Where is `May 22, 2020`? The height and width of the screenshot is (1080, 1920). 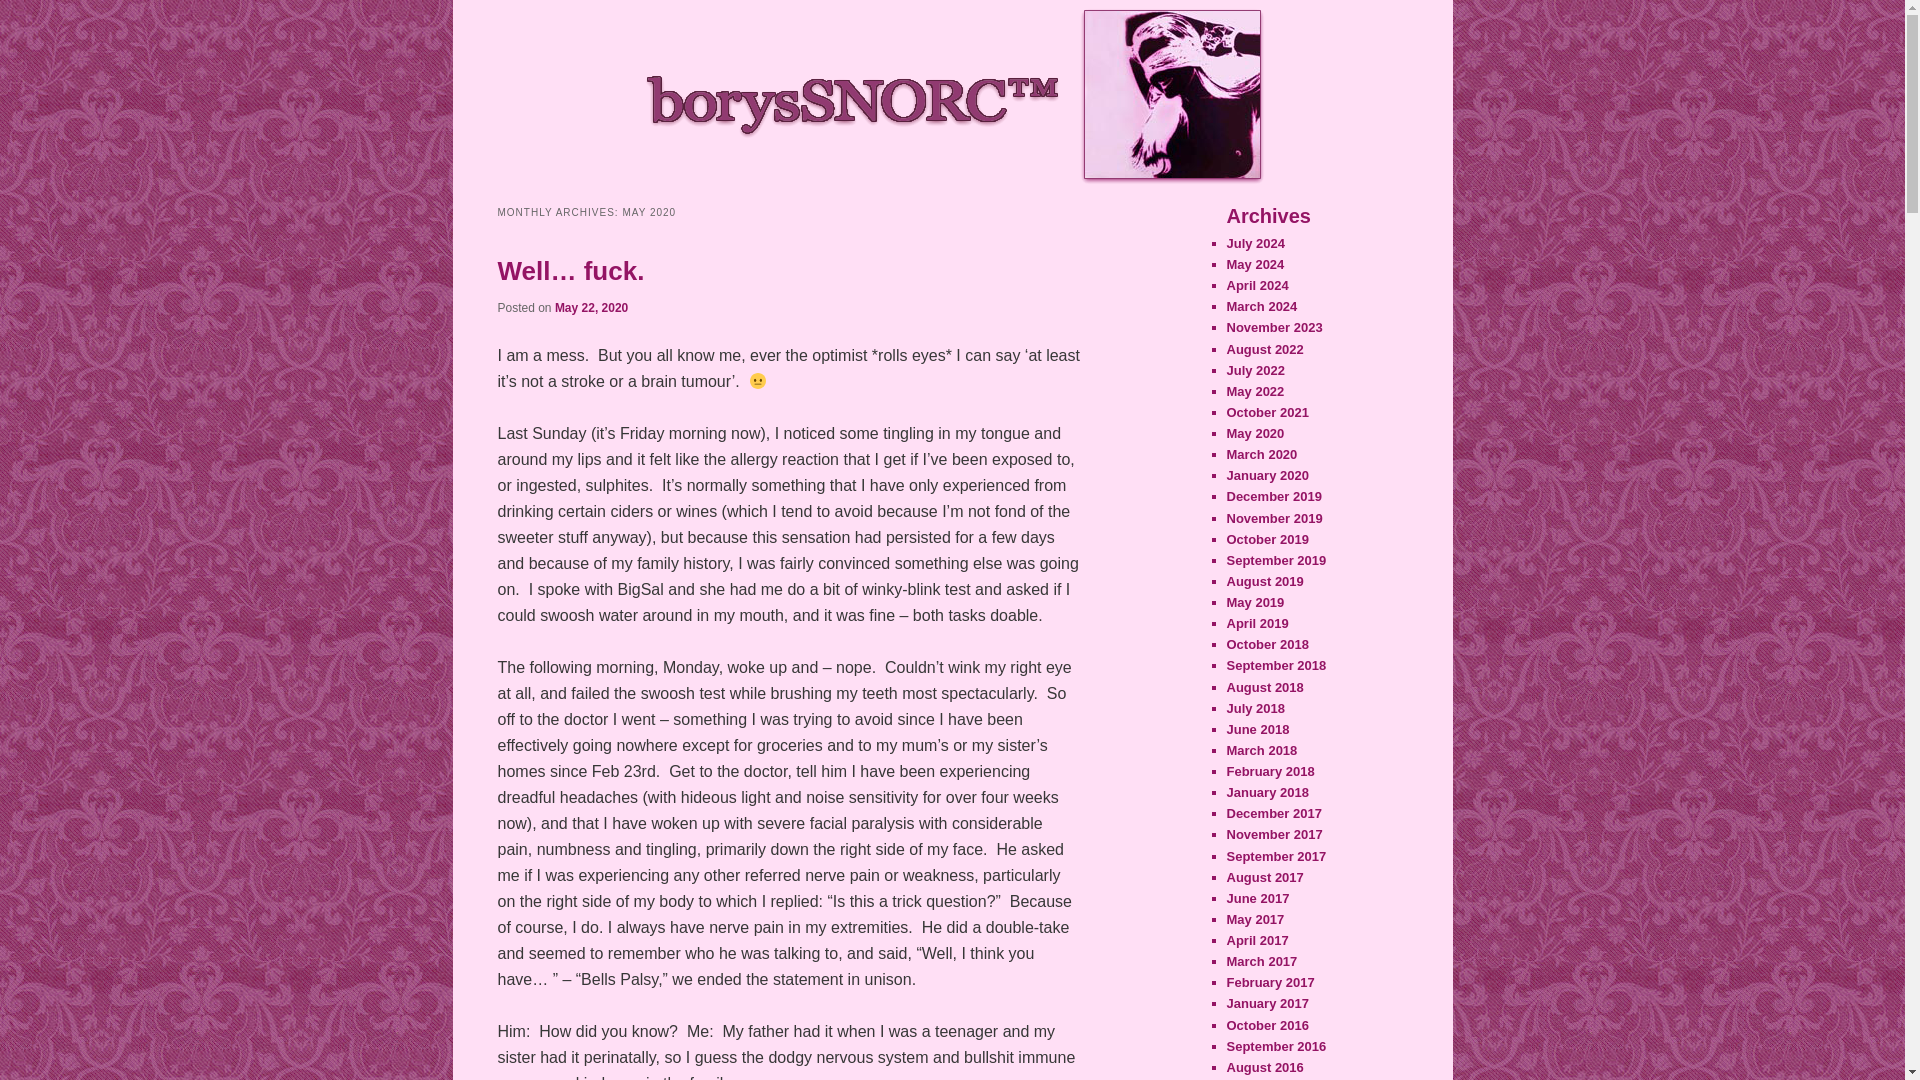
May 22, 2020 is located at coordinates (590, 308).